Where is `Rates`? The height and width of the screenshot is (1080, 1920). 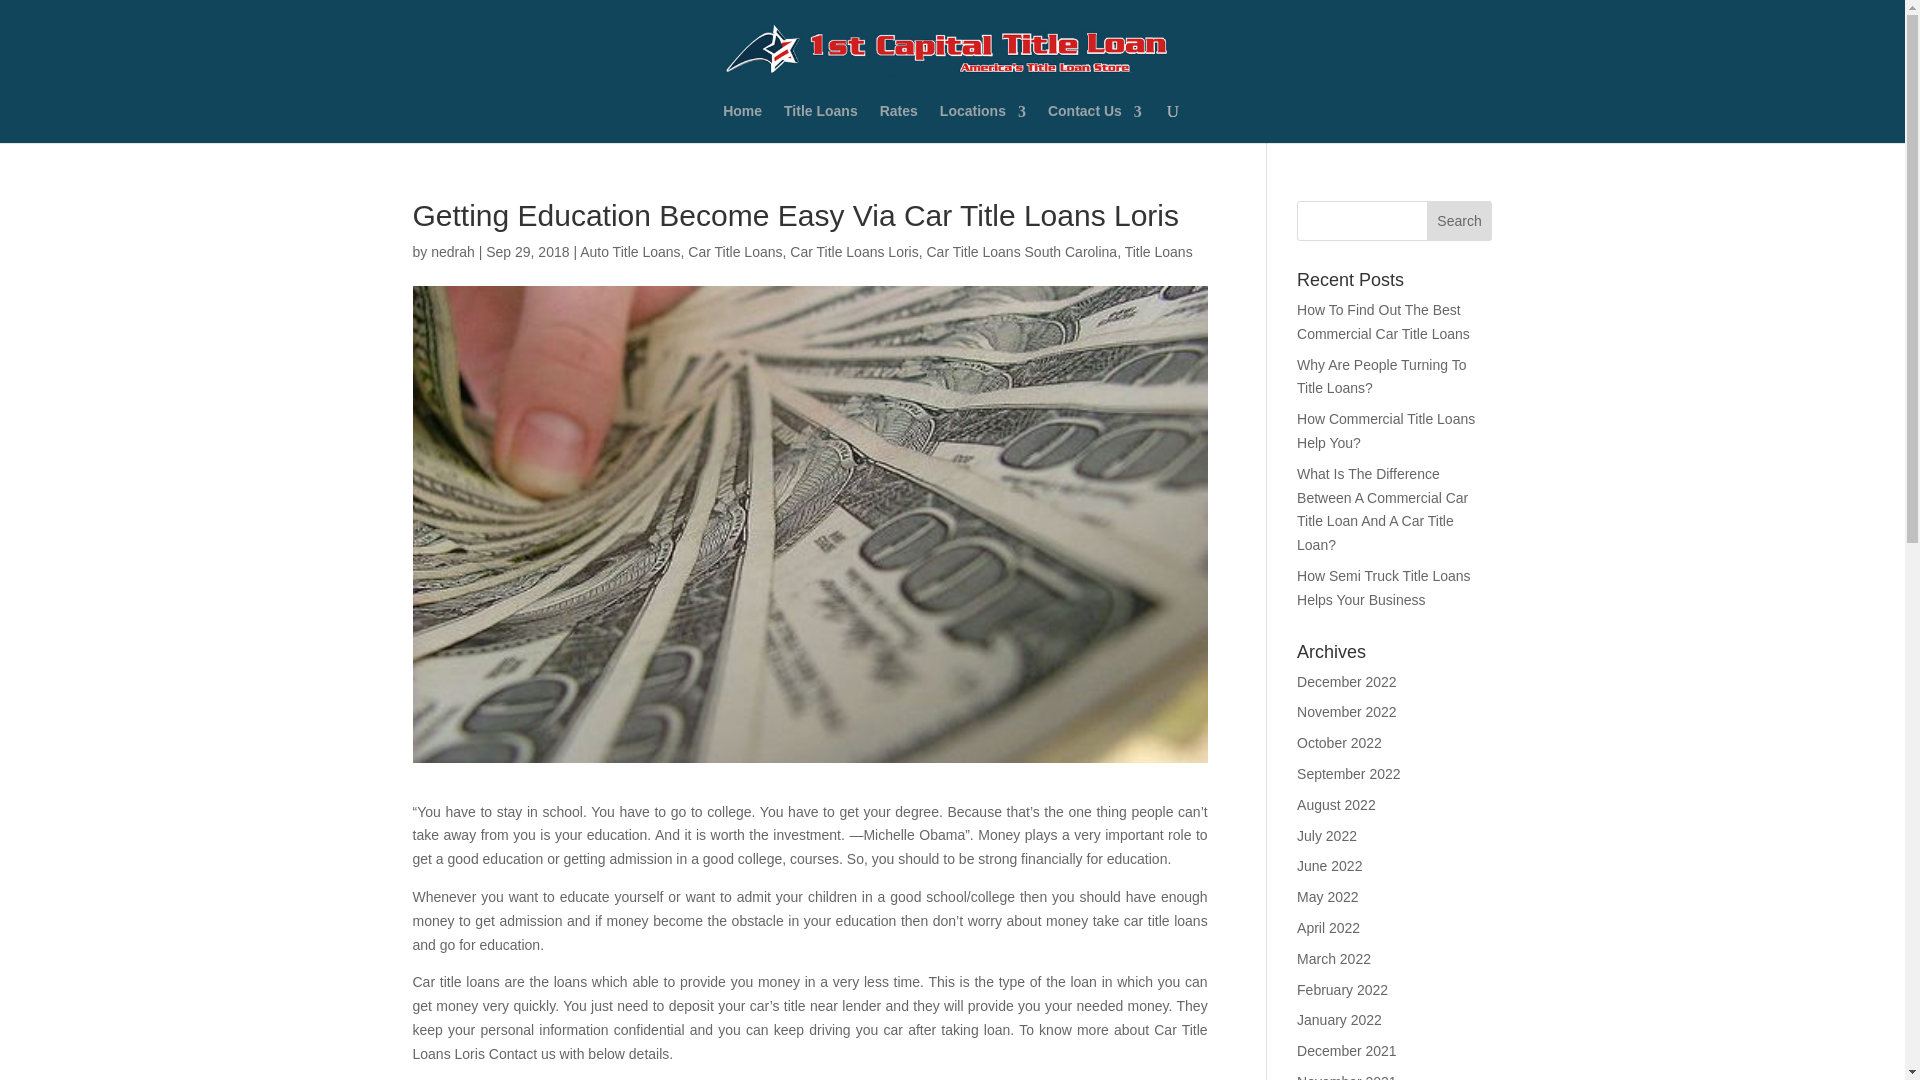
Rates is located at coordinates (898, 125).